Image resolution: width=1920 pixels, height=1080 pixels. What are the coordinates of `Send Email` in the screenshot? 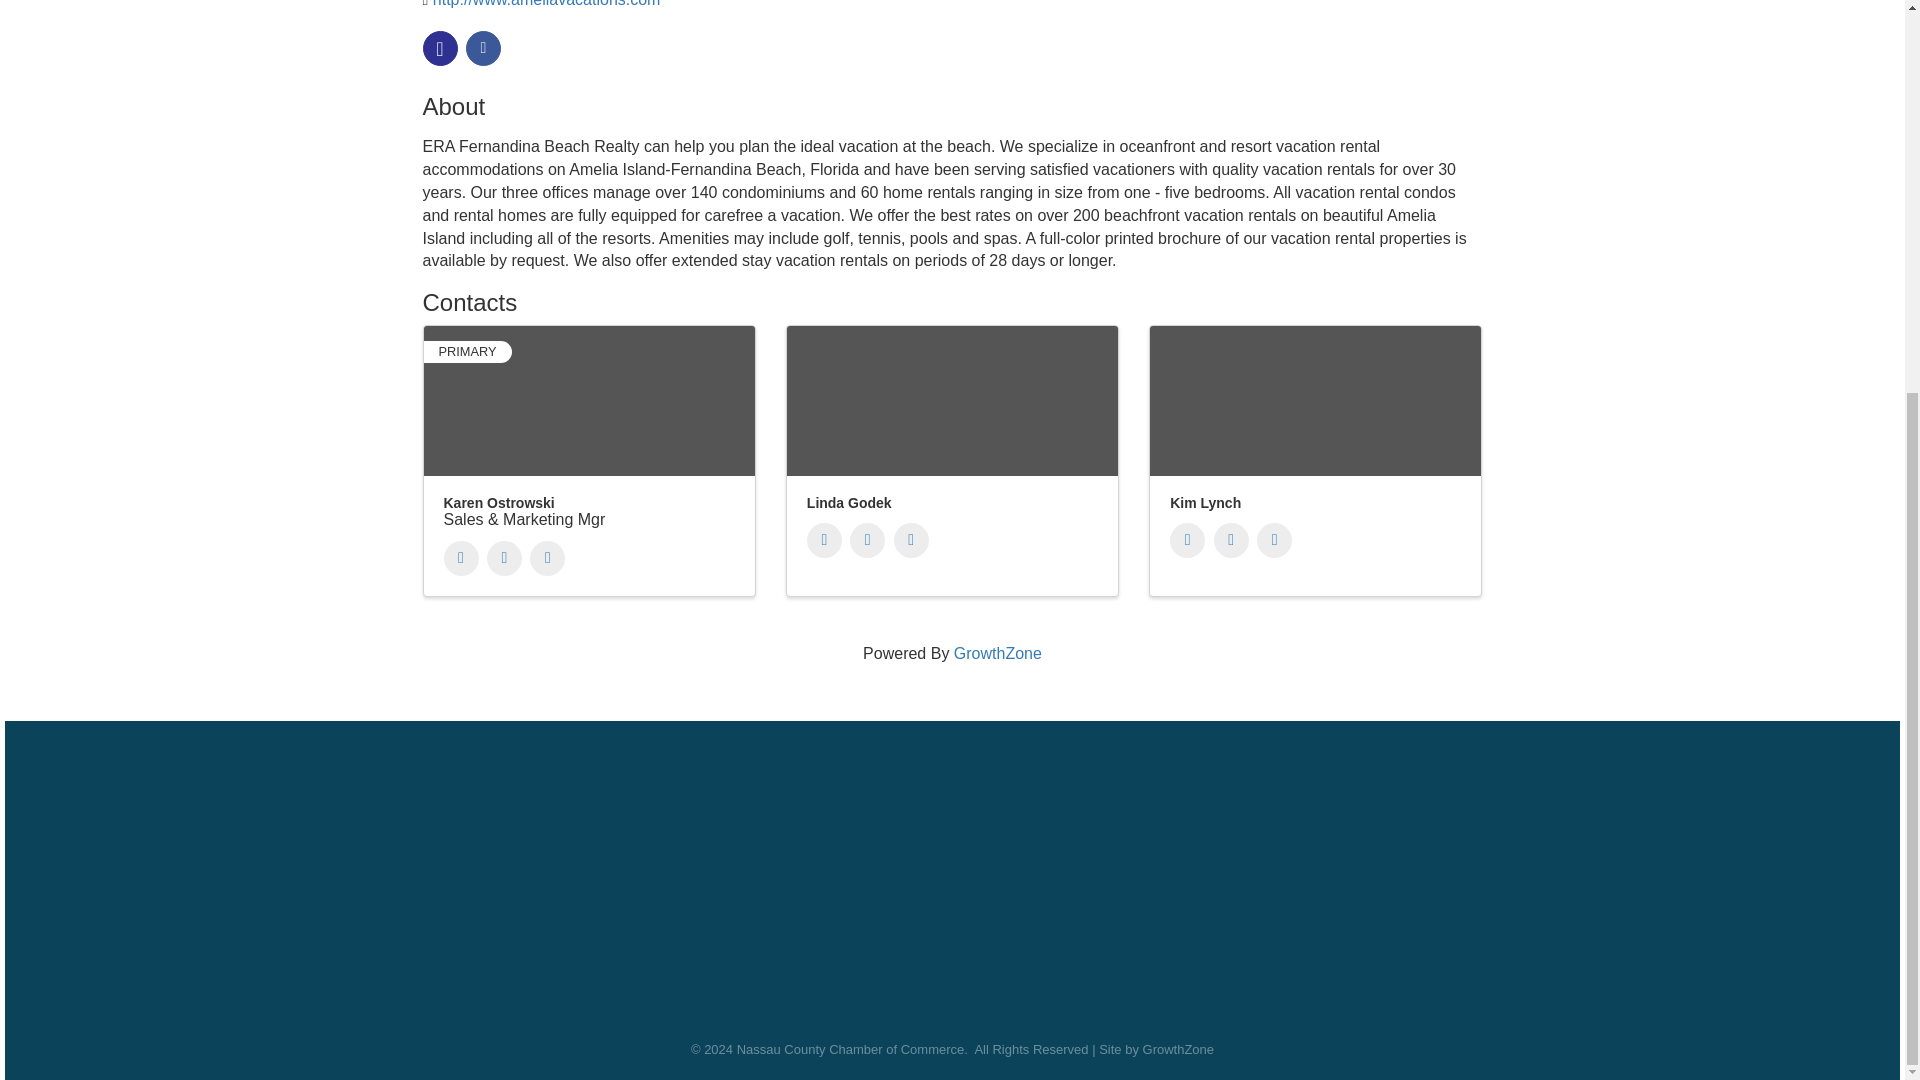 It's located at (868, 540).